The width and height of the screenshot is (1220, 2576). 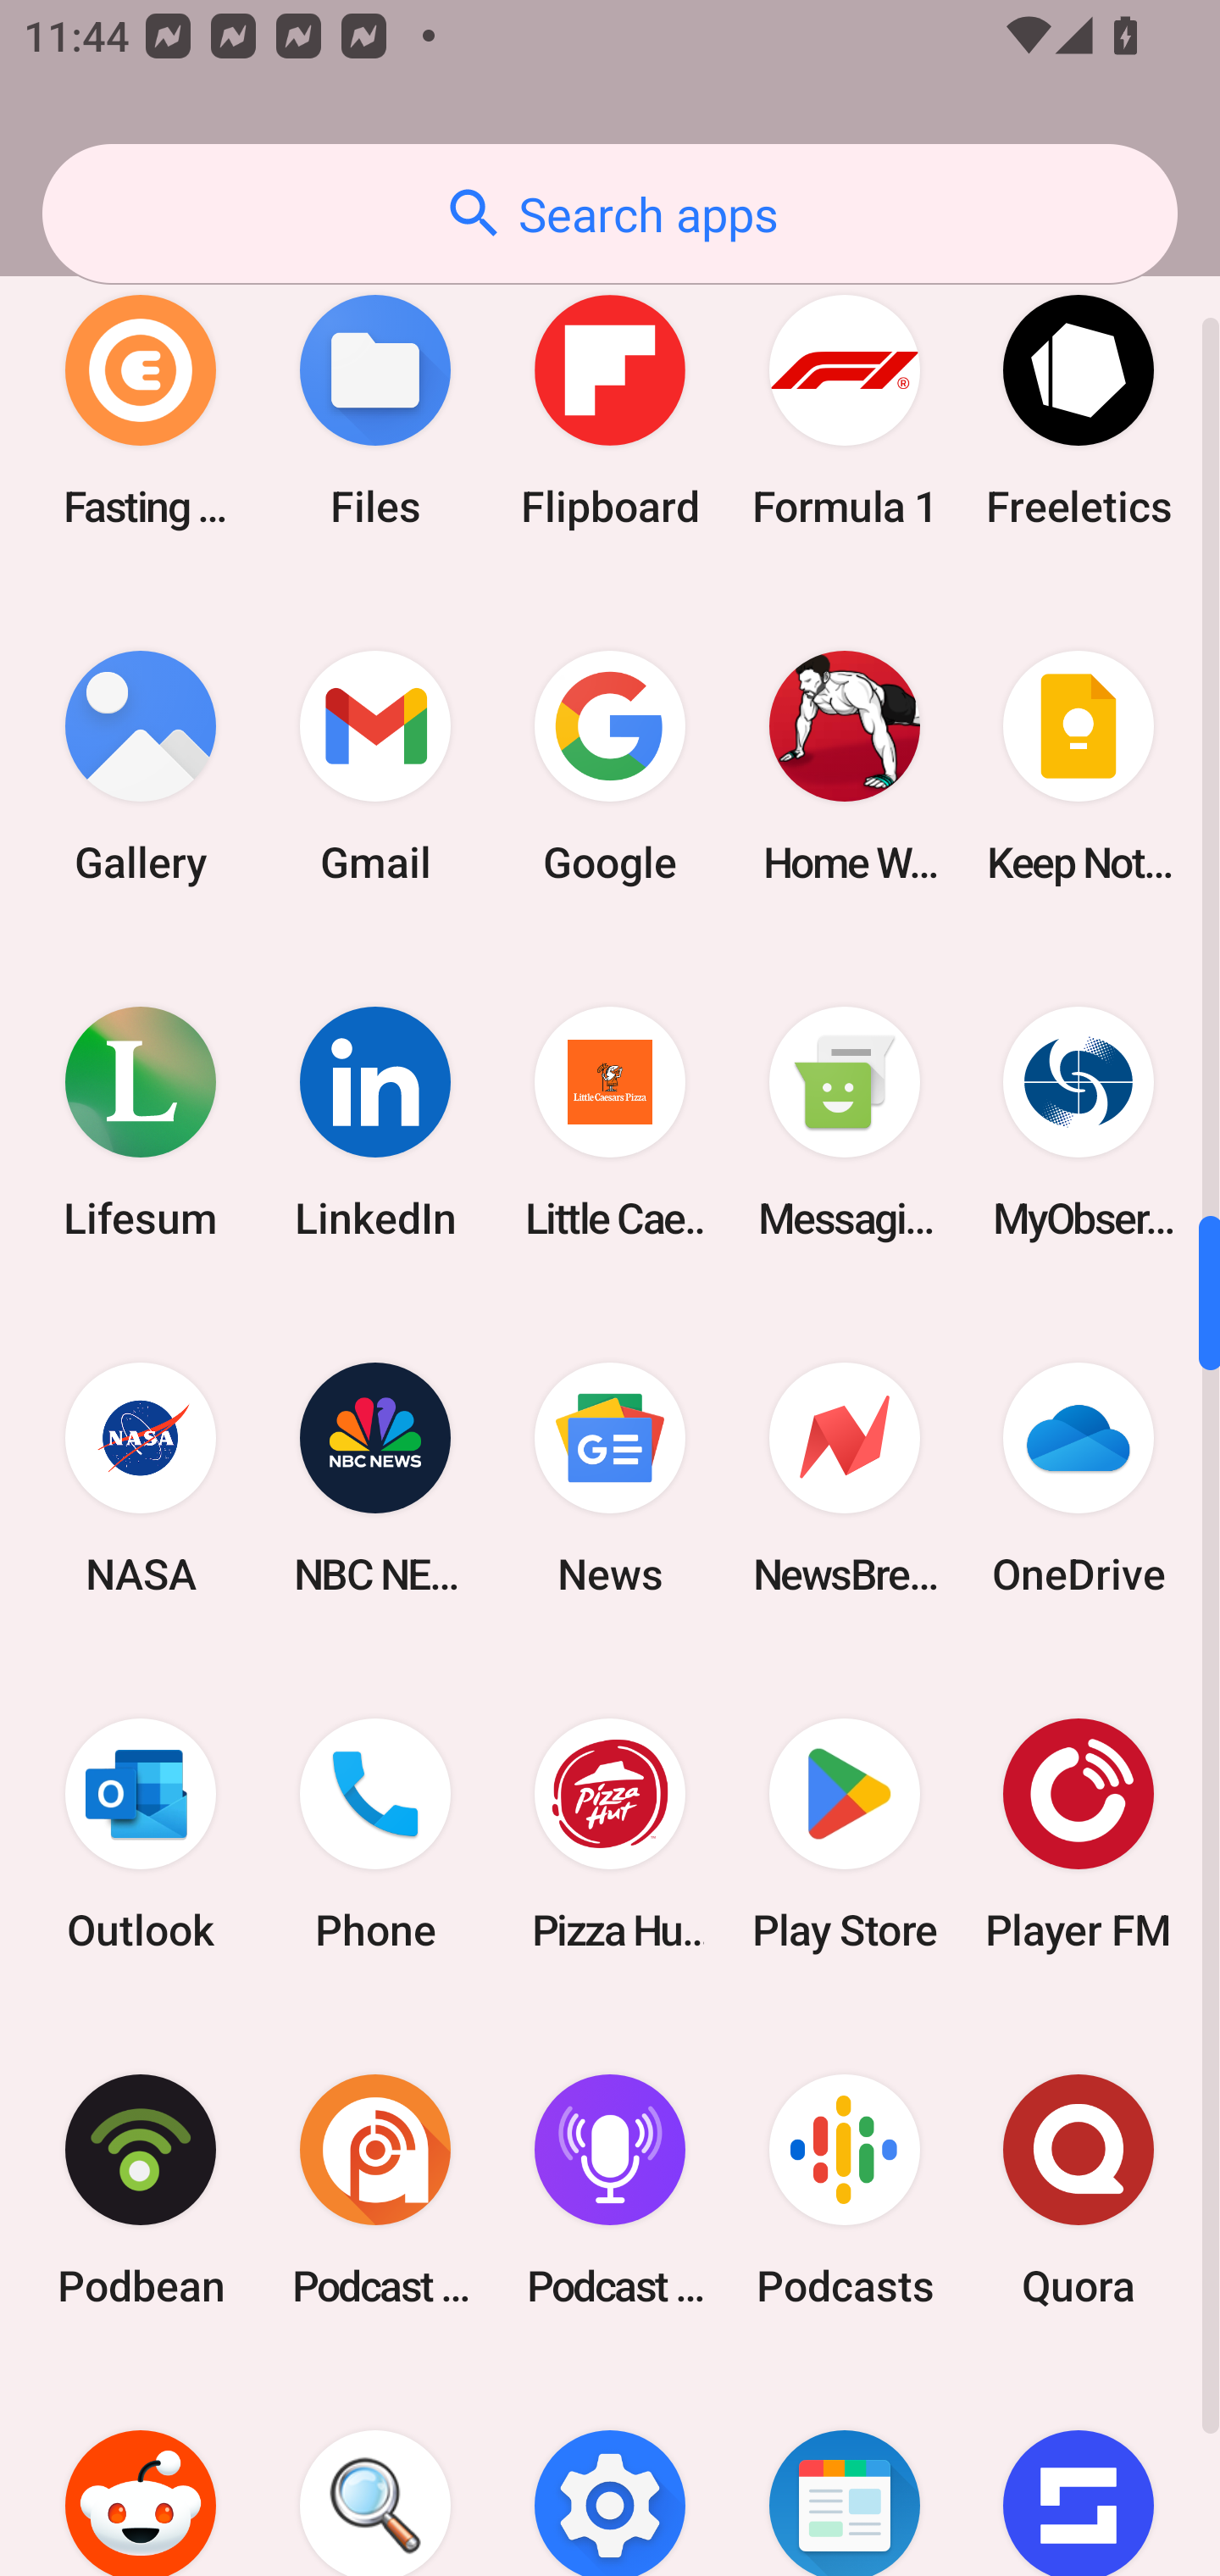 What do you see at coordinates (610, 2471) in the screenshot?
I see `Settings` at bounding box center [610, 2471].